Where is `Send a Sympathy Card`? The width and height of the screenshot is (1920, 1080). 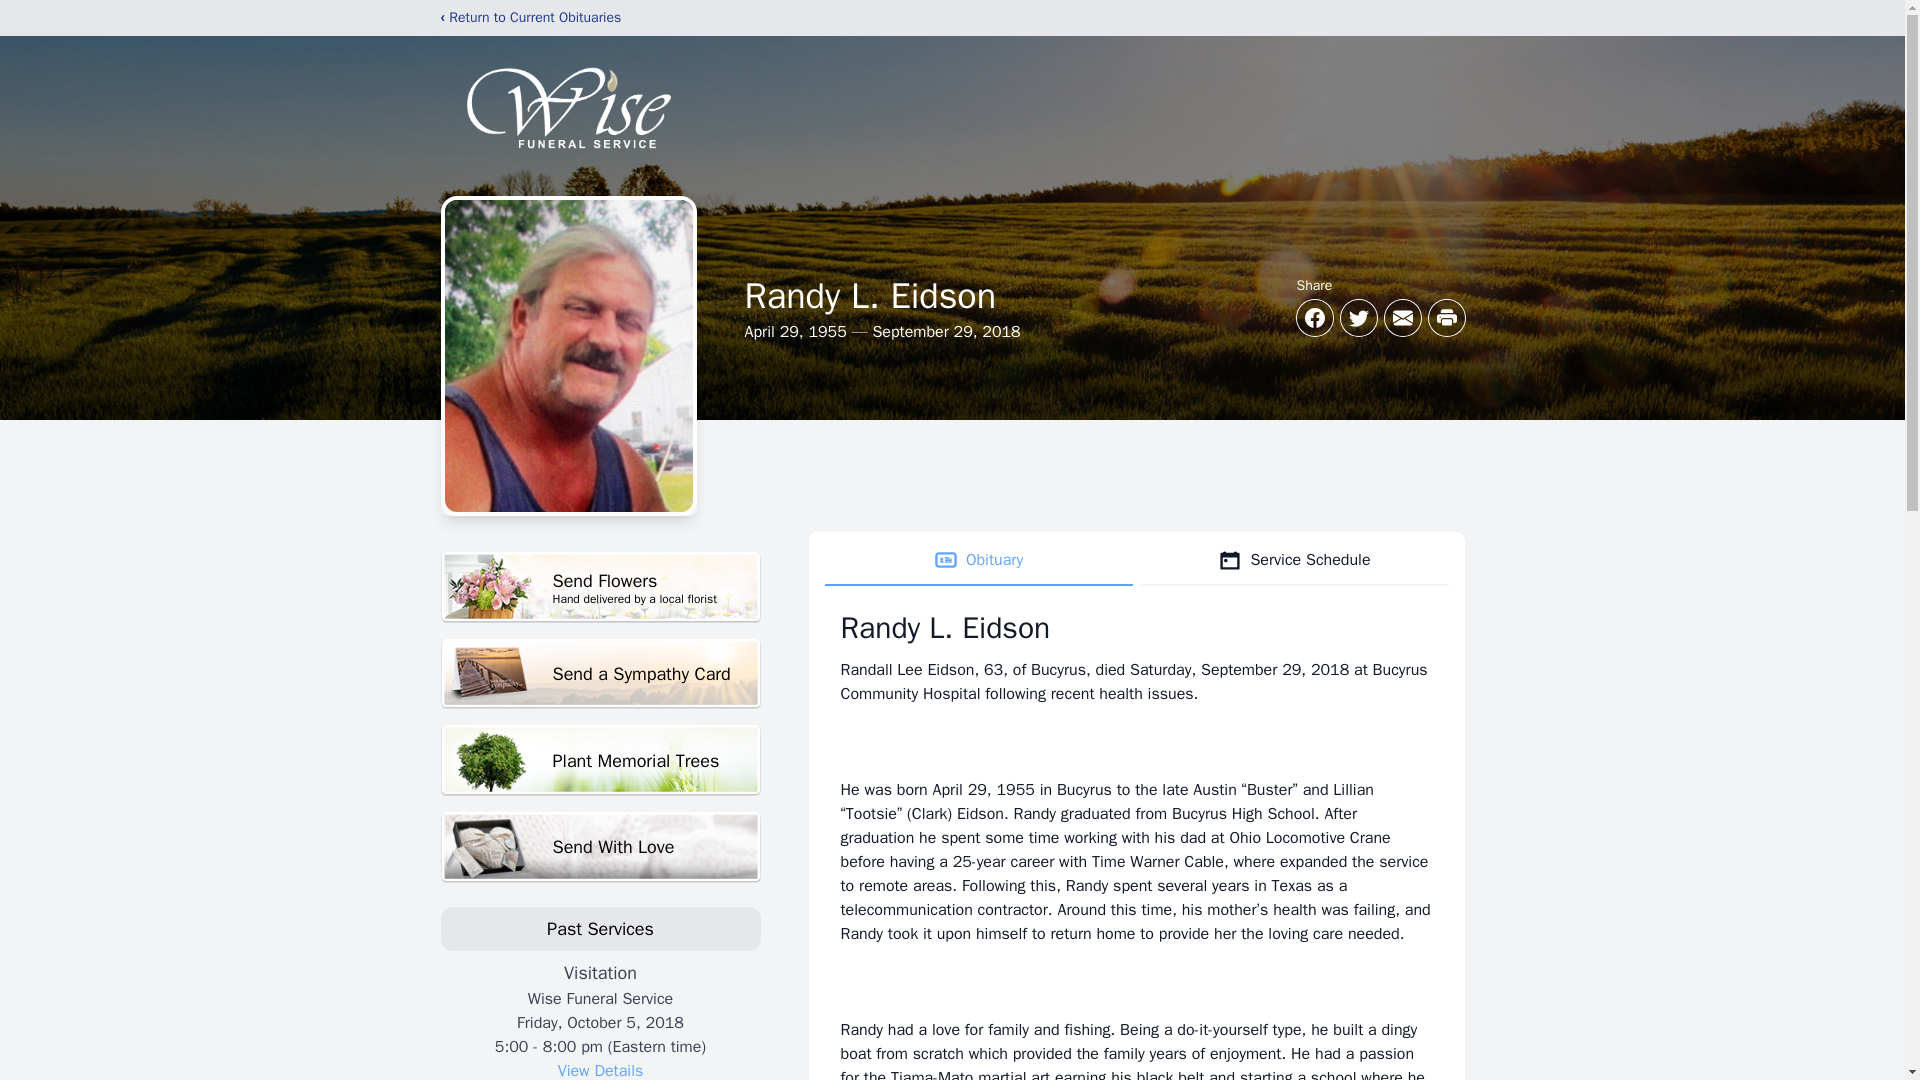
Send a Sympathy Card is located at coordinates (600, 848).